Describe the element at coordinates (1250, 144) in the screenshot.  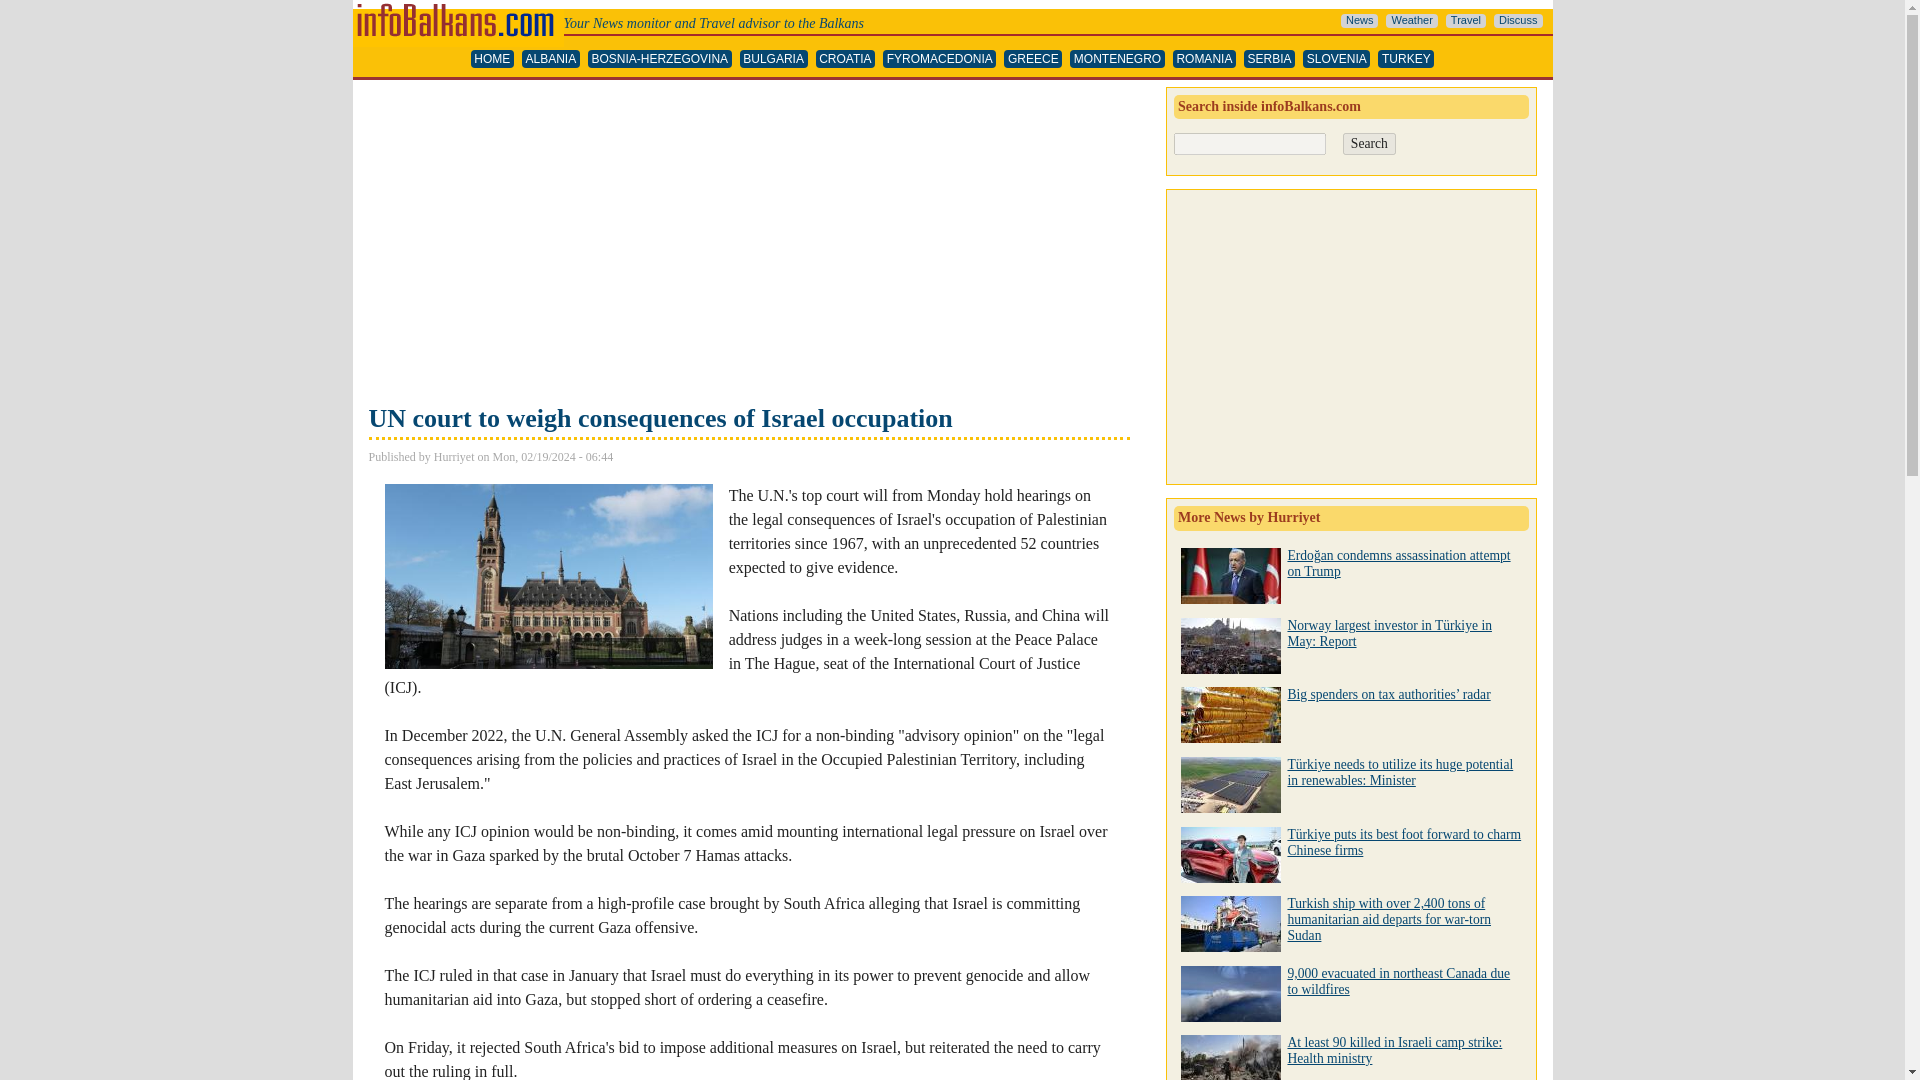
I see `Enter the terms you wish to search for.` at that location.